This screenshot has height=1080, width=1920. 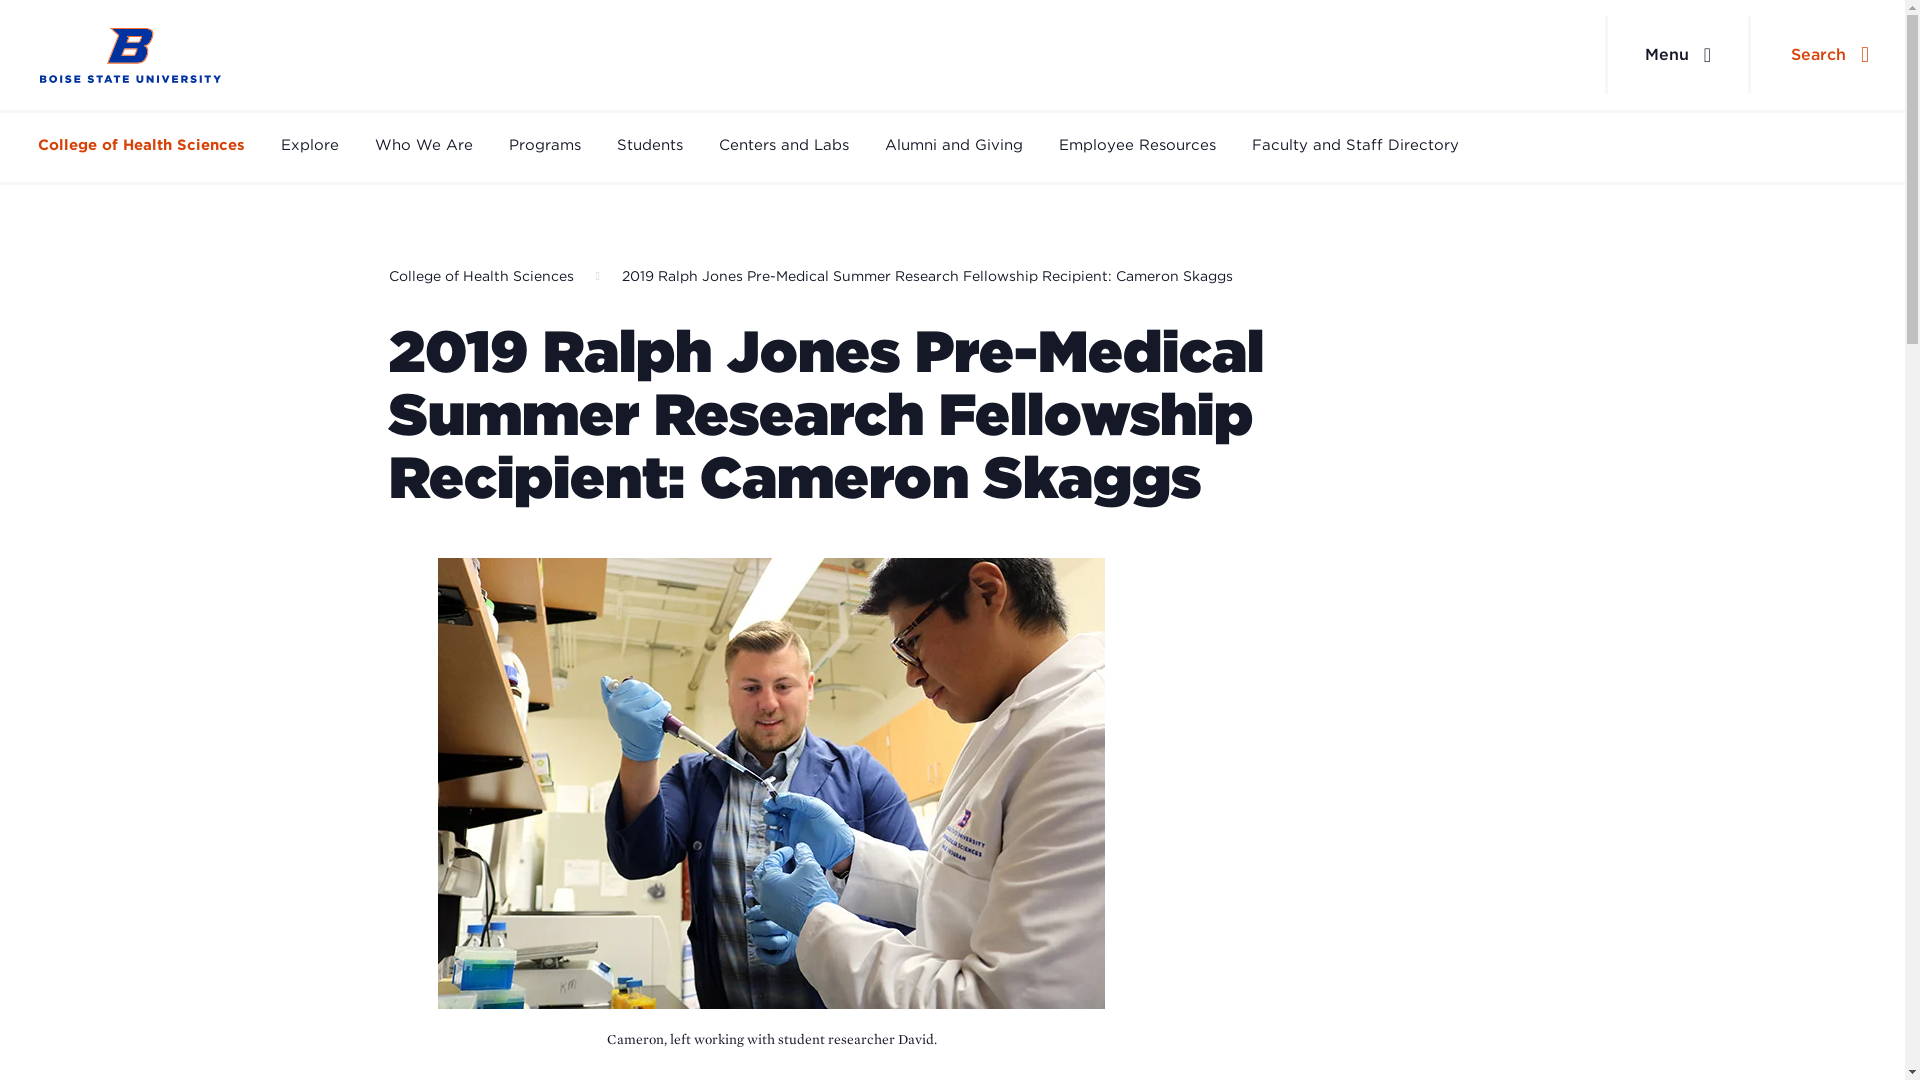 What do you see at coordinates (1678, 55) in the screenshot?
I see `Menu` at bounding box center [1678, 55].